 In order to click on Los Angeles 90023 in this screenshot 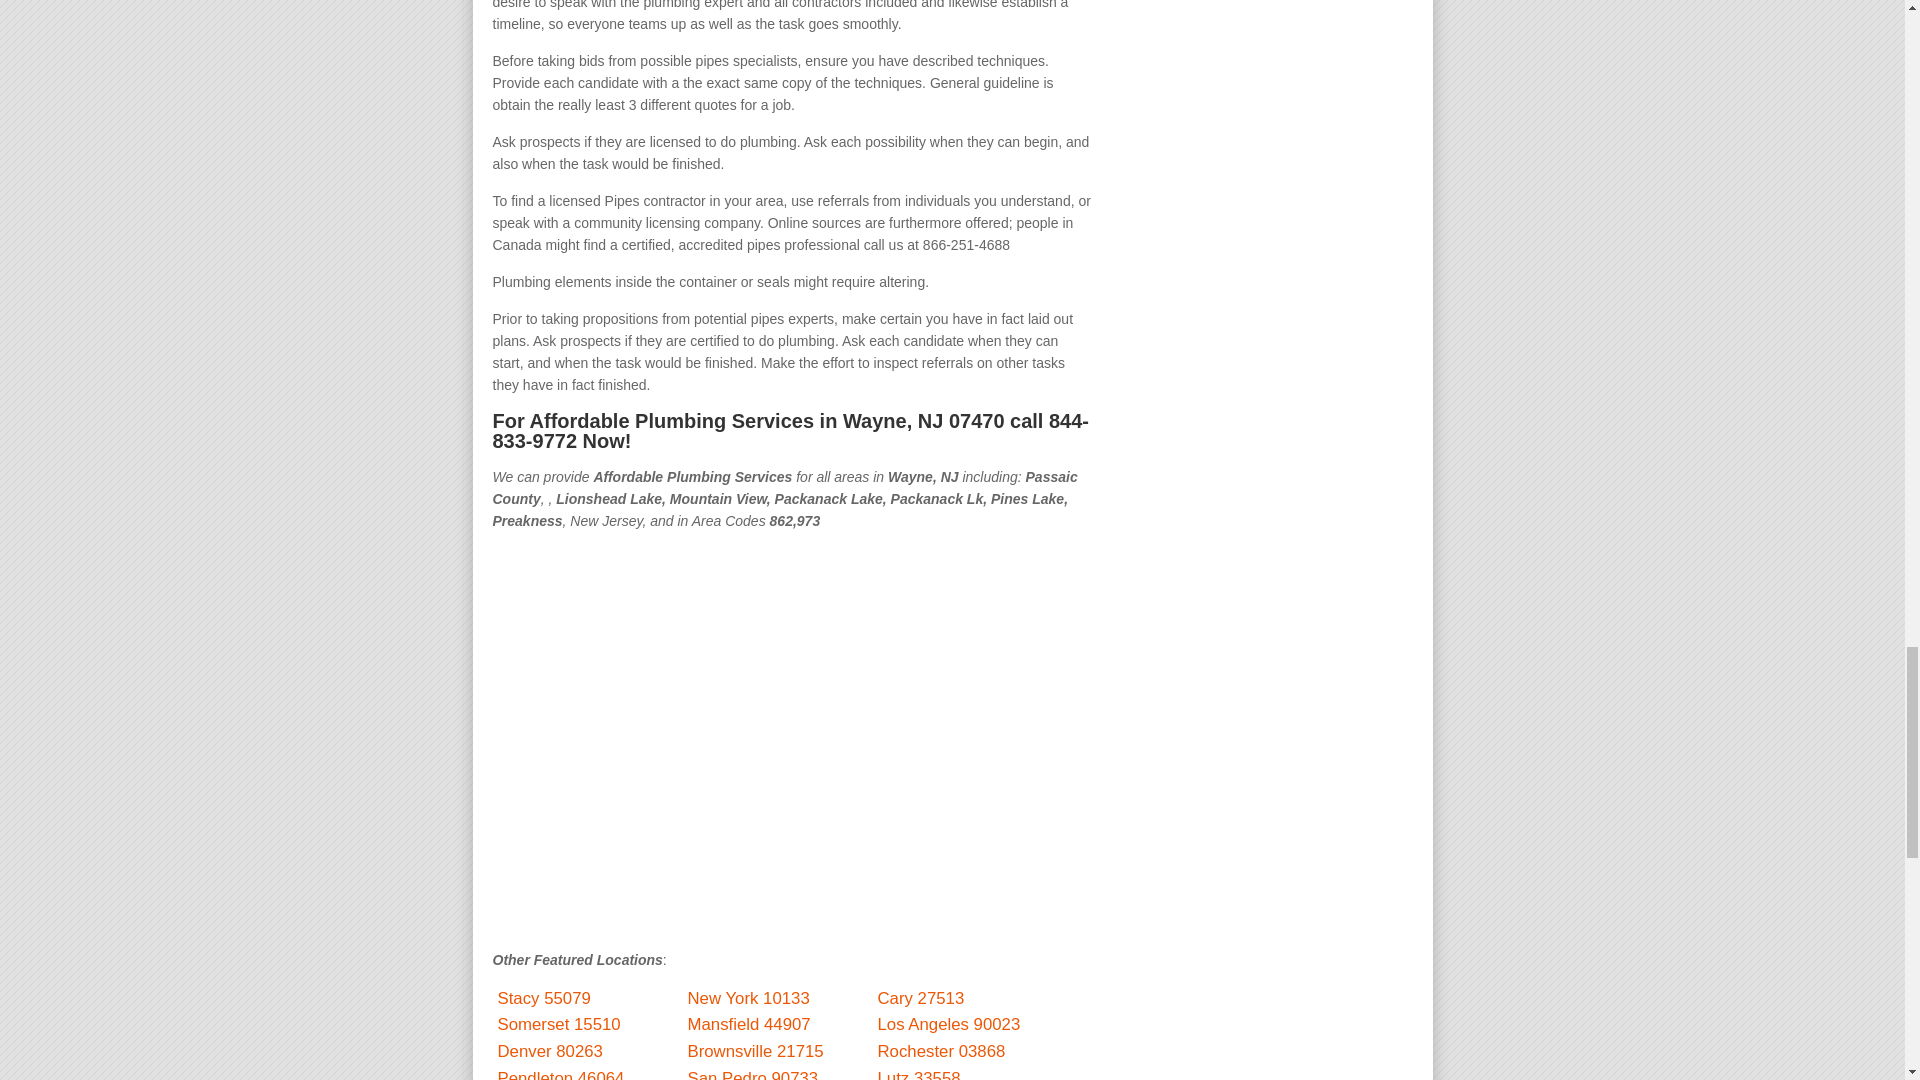, I will do `click(949, 1024)`.